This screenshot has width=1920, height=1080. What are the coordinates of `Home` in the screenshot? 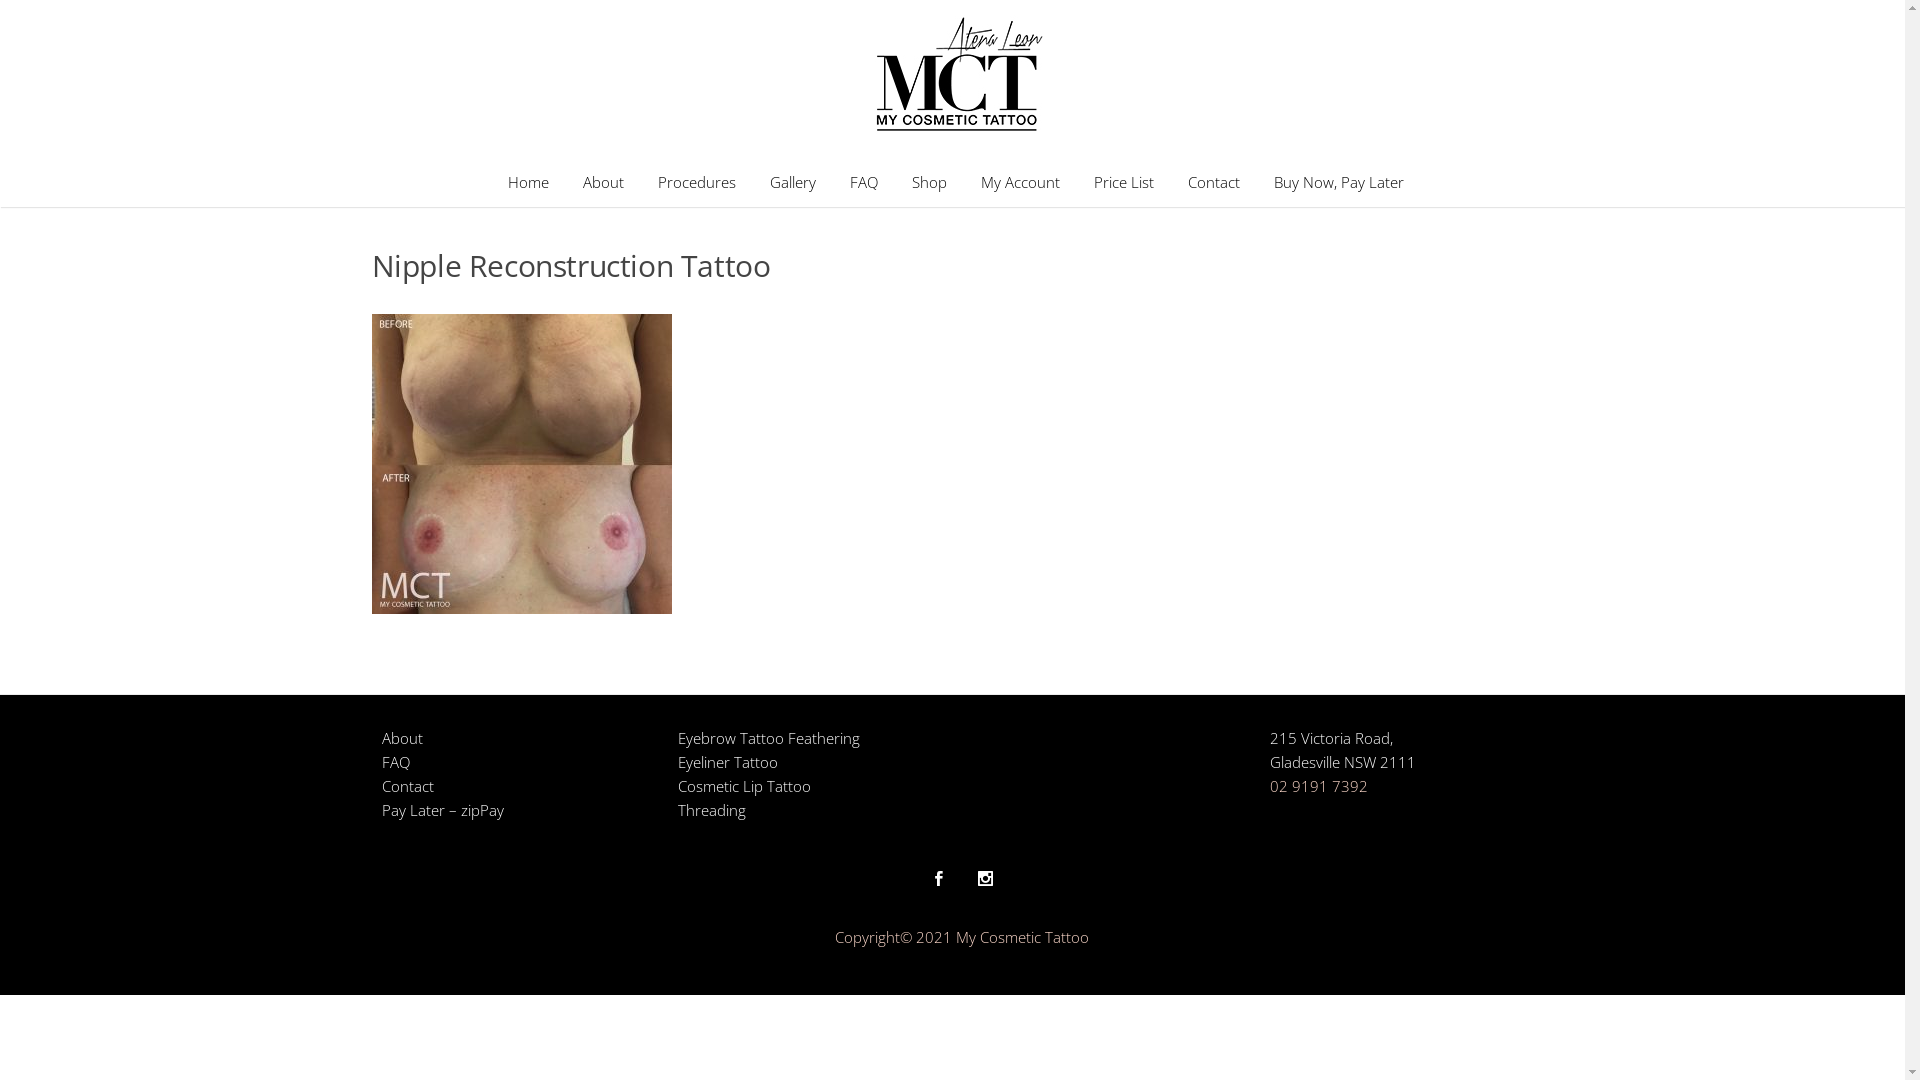 It's located at (528, 181).